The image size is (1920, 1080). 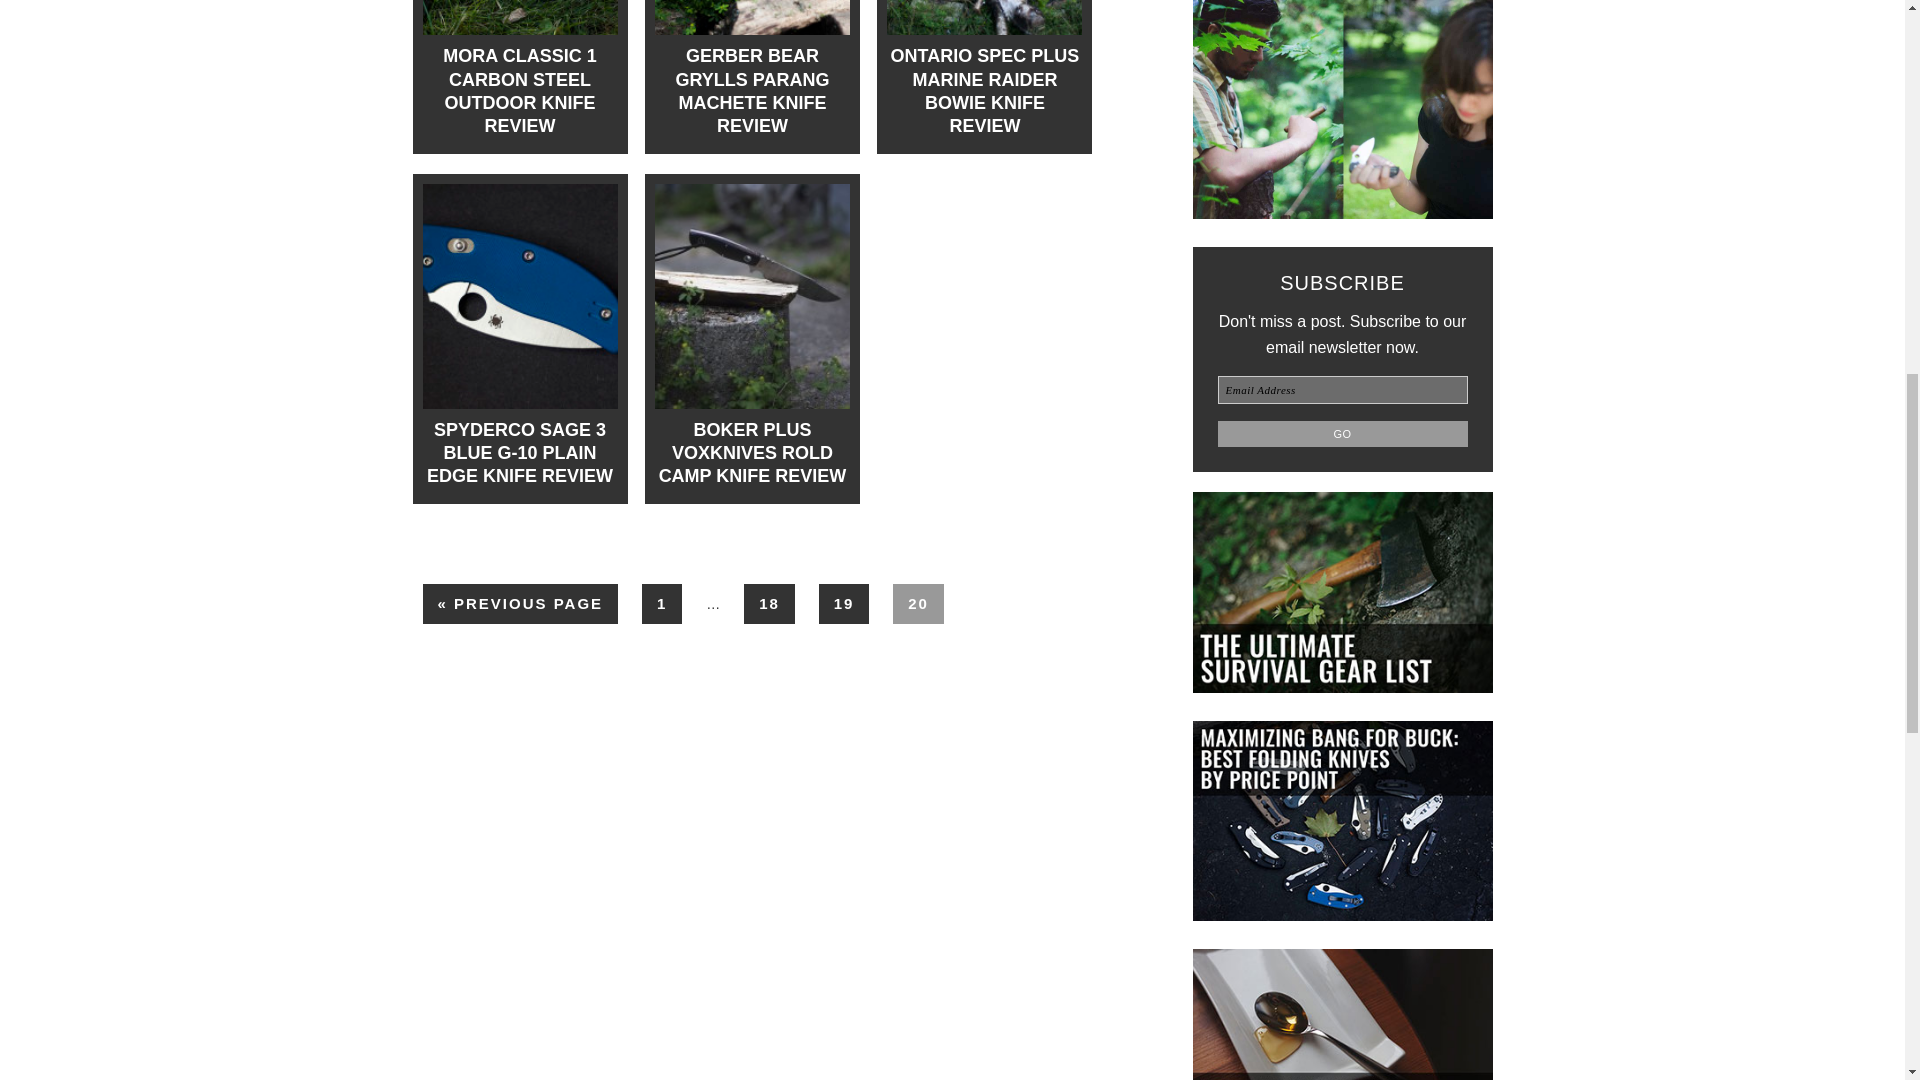 What do you see at coordinates (984, 91) in the screenshot?
I see `ONTARIO SPEC PLUS MARINE RAIDER BOWIE KNIFE REVIEW` at bounding box center [984, 91].